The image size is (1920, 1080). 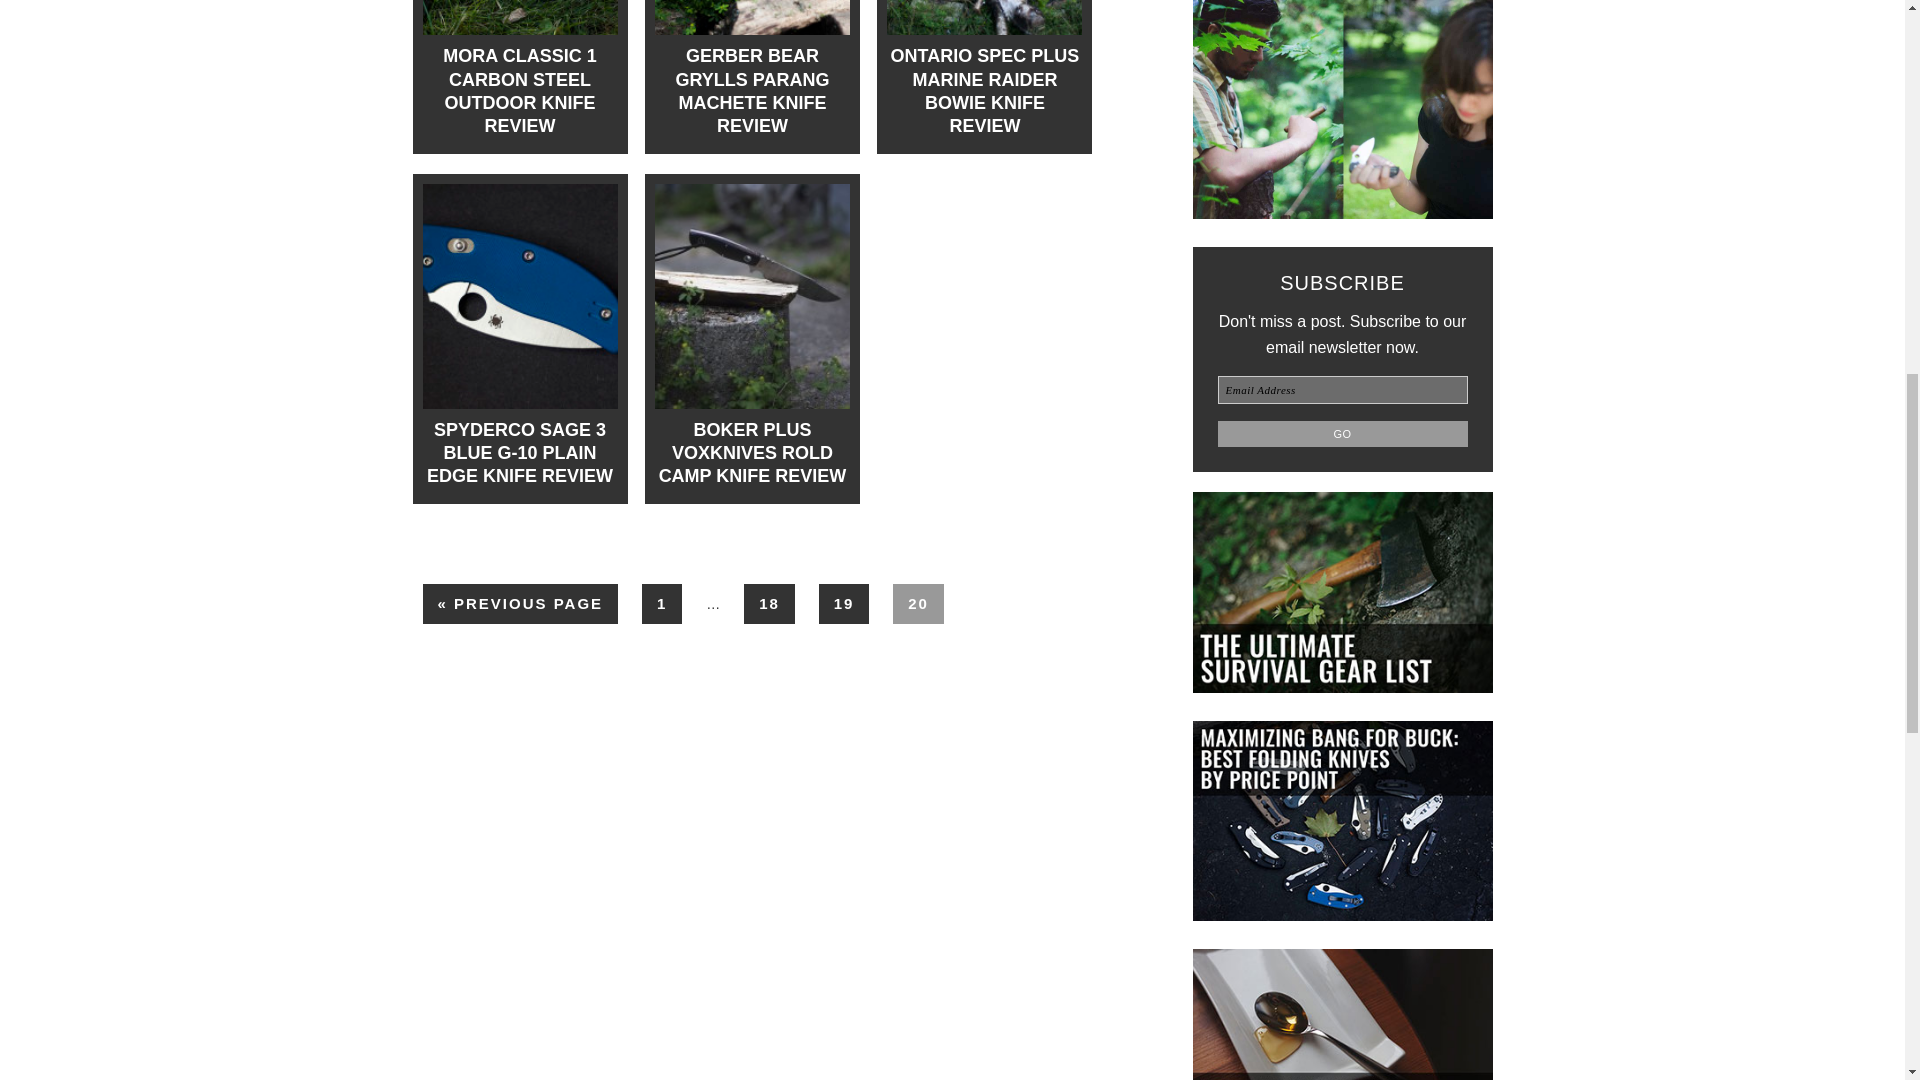 What do you see at coordinates (984, 91) in the screenshot?
I see `ONTARIO SPEC PLUS MARINE RAIDER BOWIE KNIFE REVIEW` at bounding box center [984, 91].